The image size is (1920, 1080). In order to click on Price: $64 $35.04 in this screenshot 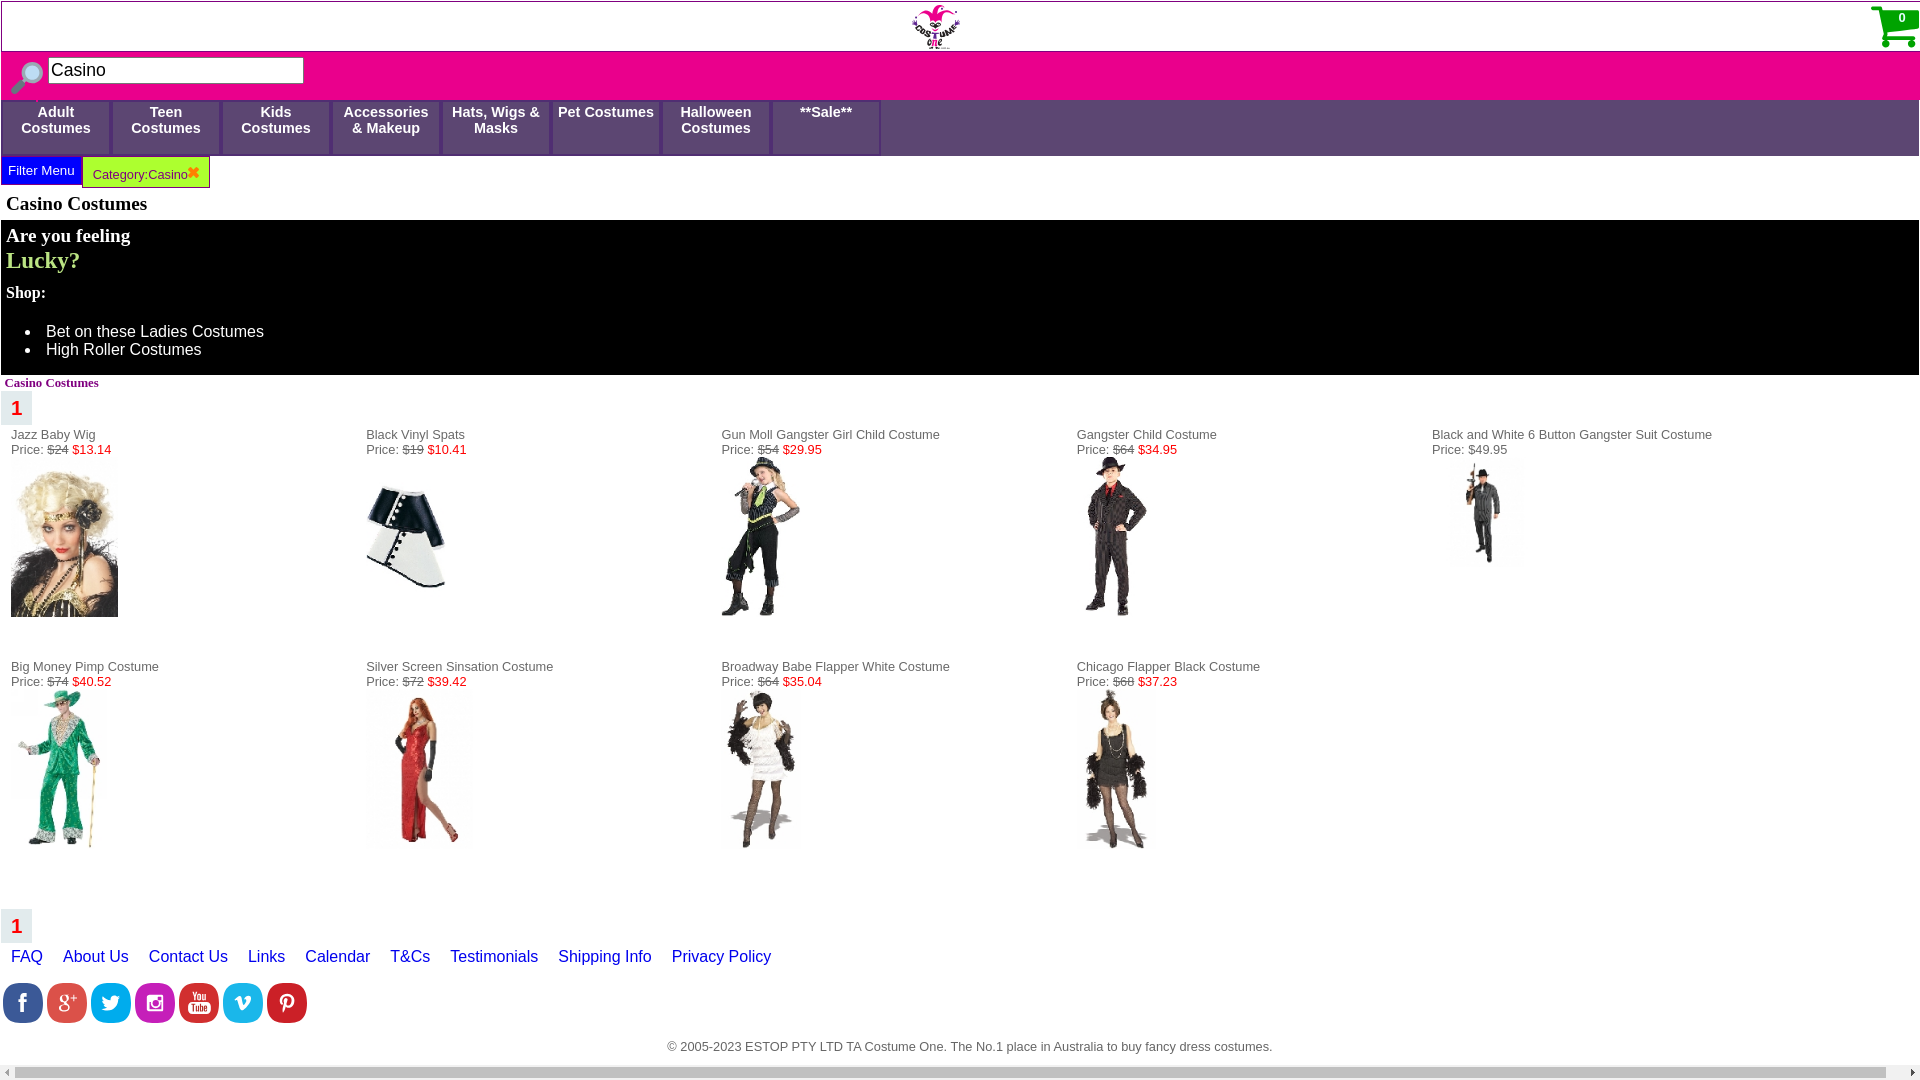, I will do `click(771, 682)`.